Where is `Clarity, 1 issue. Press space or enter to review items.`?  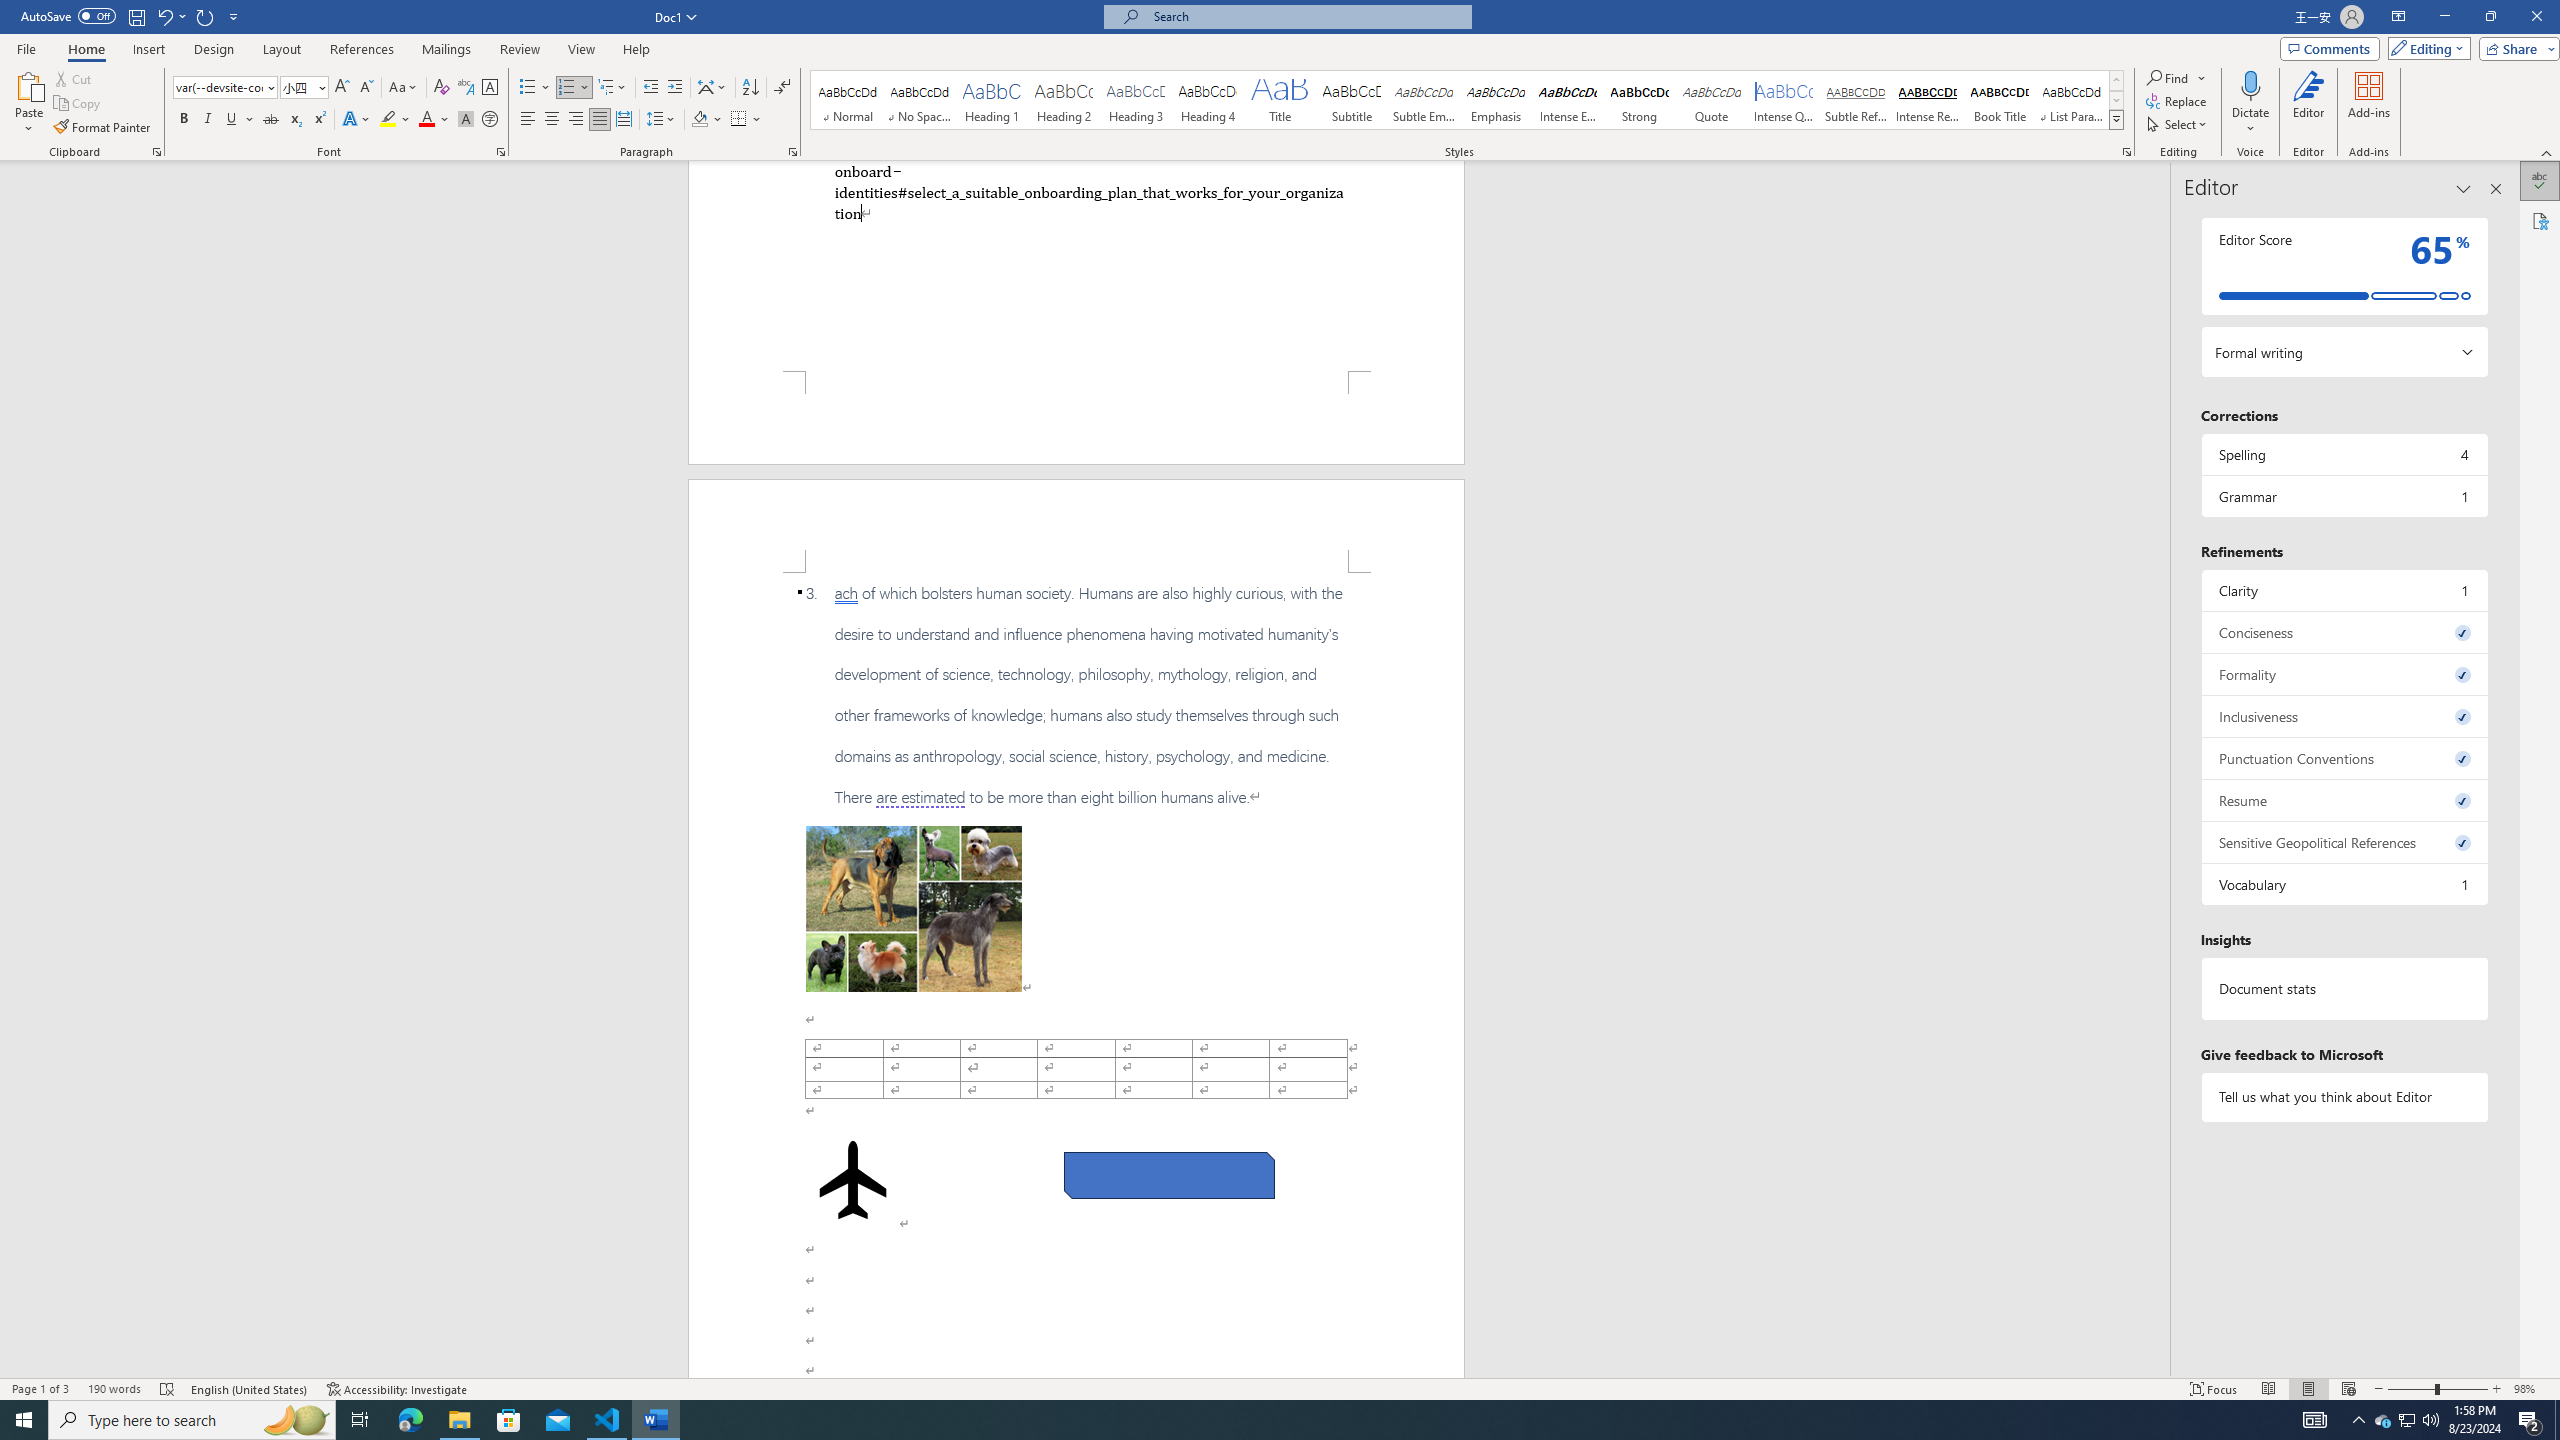 Clarity, 1 issue. Press space or enter to review items. is located at coordinates (2344, 590).